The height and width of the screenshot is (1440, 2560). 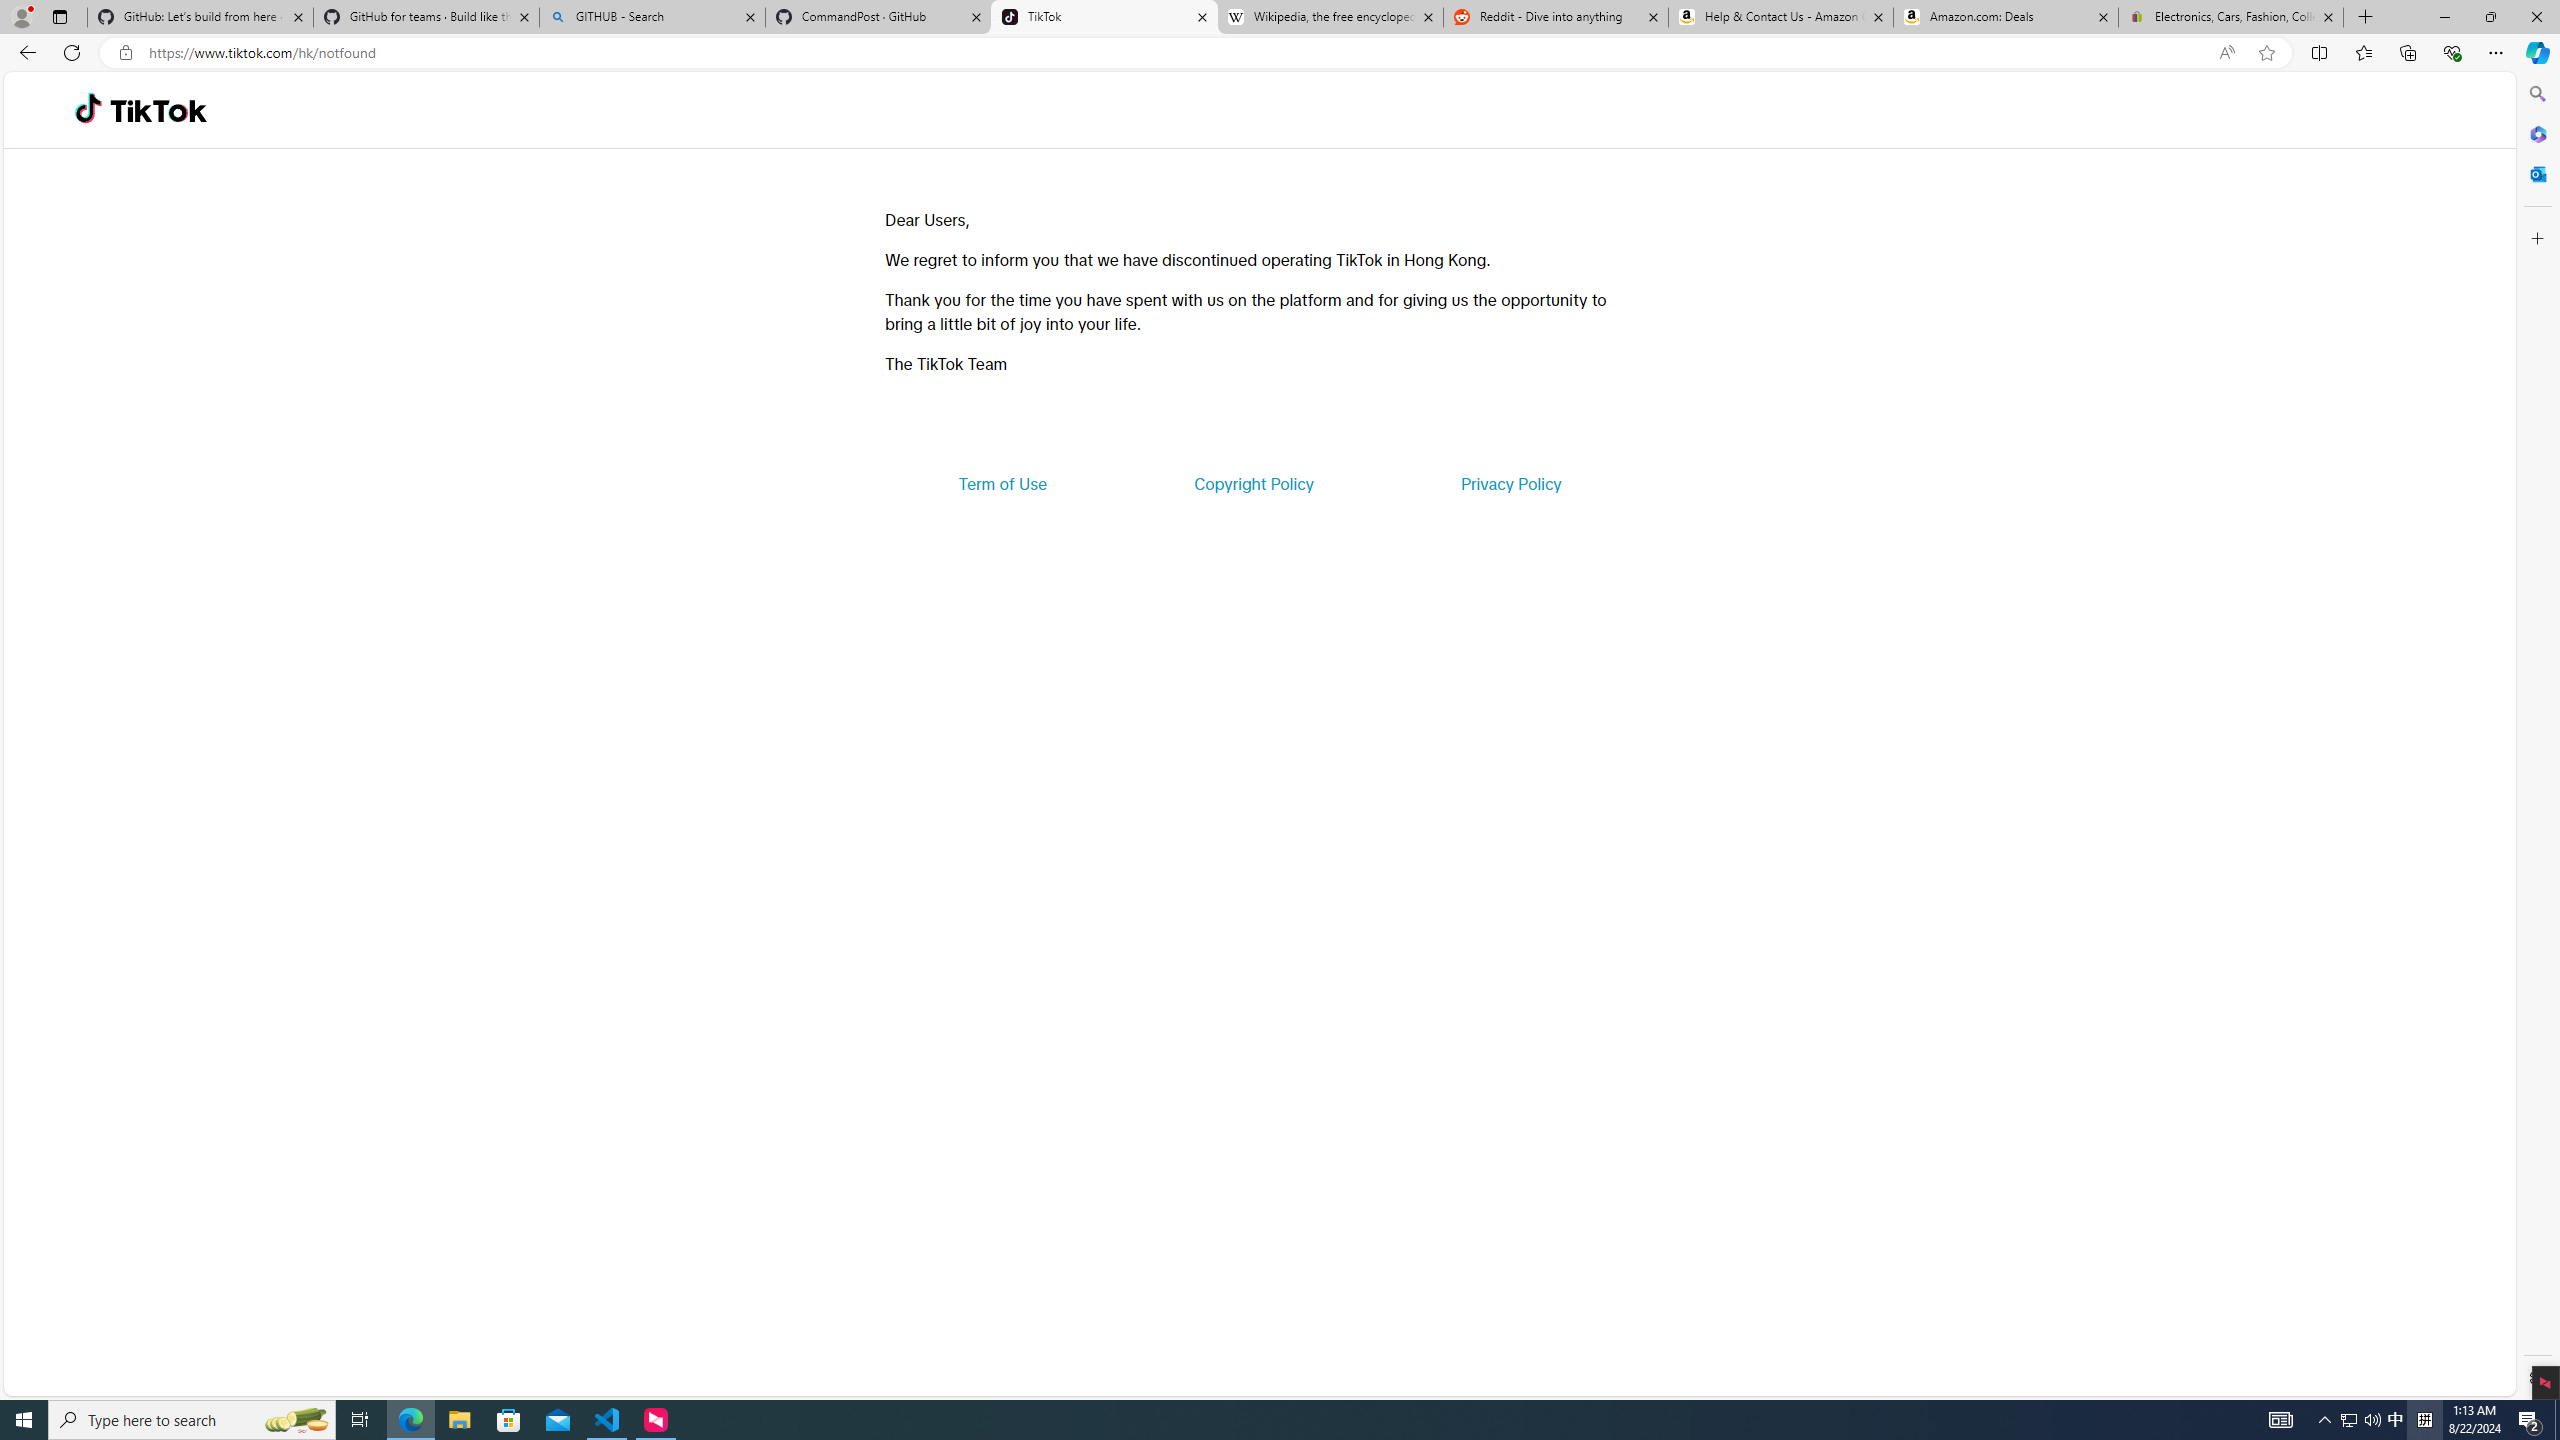 What do you see at coordinates (1002, 484) in the screenshot?
I see `Term of Use` at bounding box center [1002, 484].